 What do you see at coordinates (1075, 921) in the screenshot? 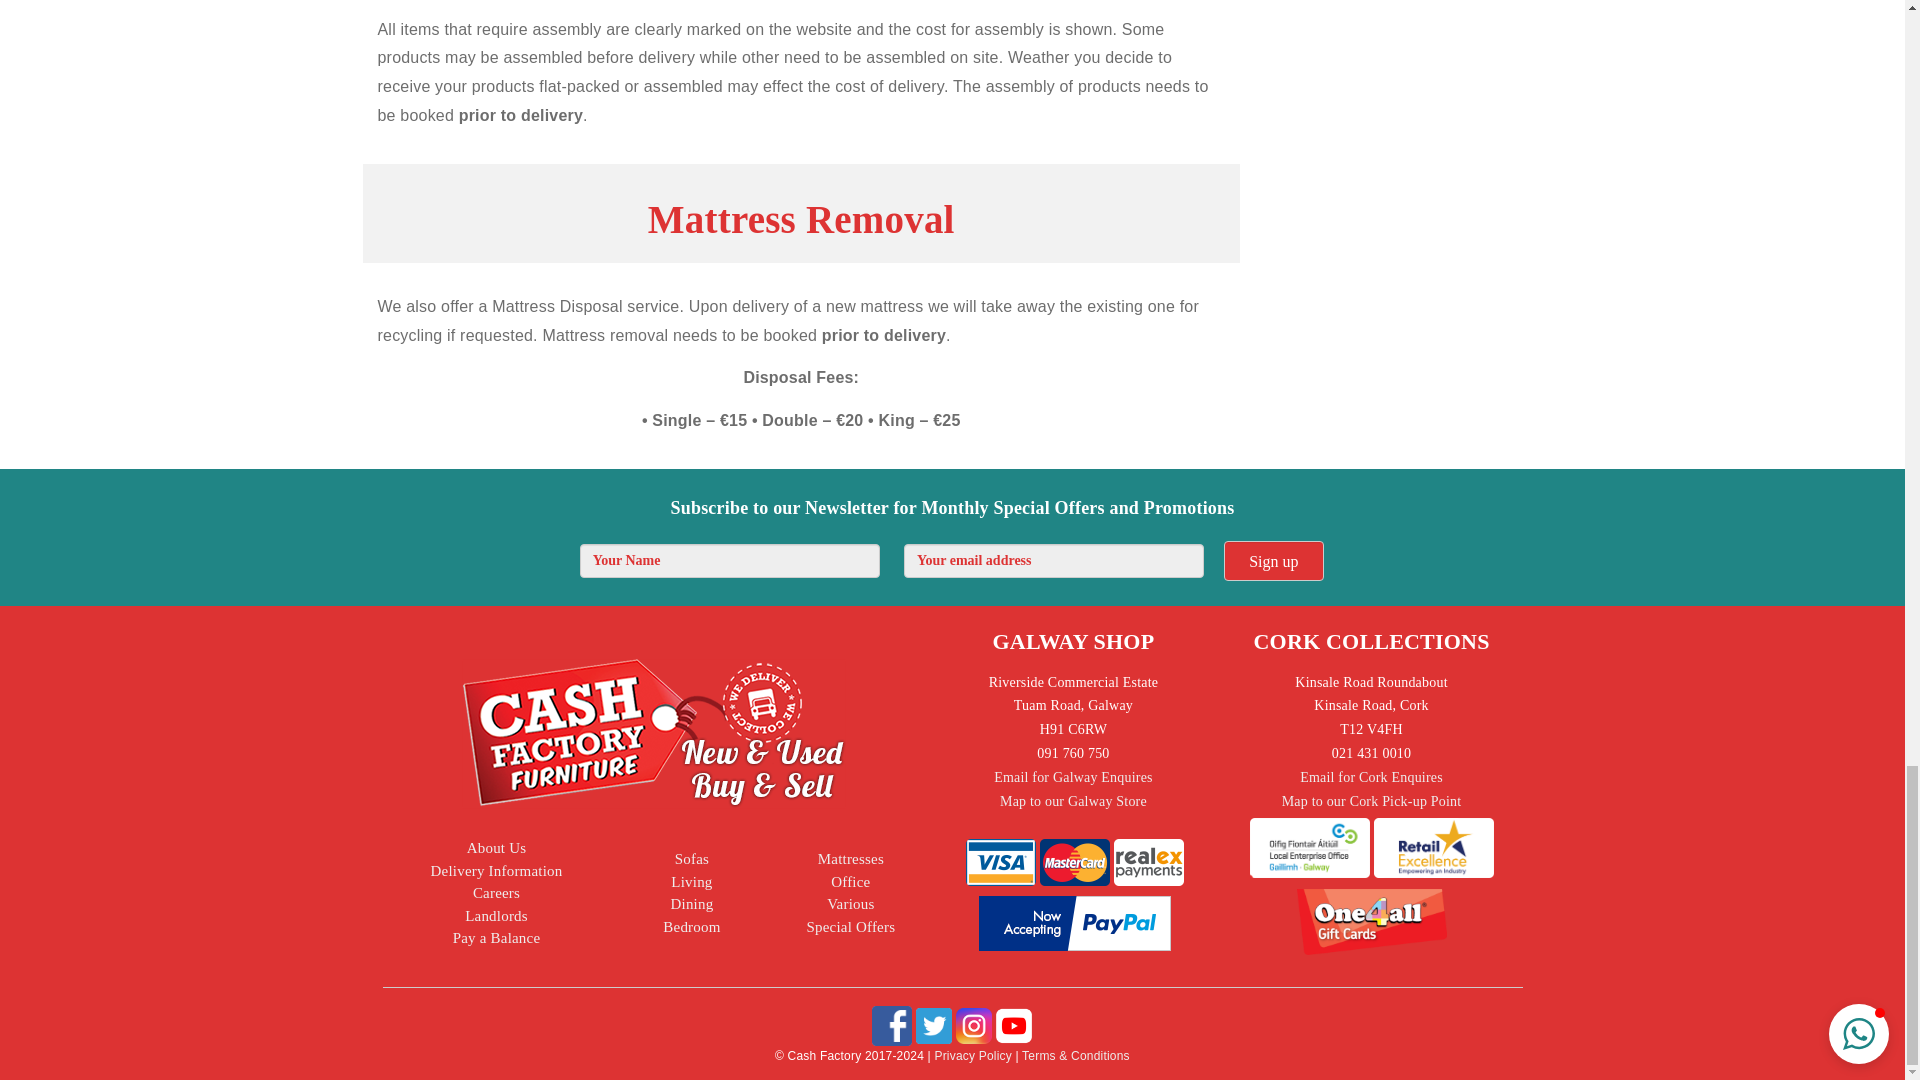
I see `How PayPal Works` at bounding box center [1075, 921].